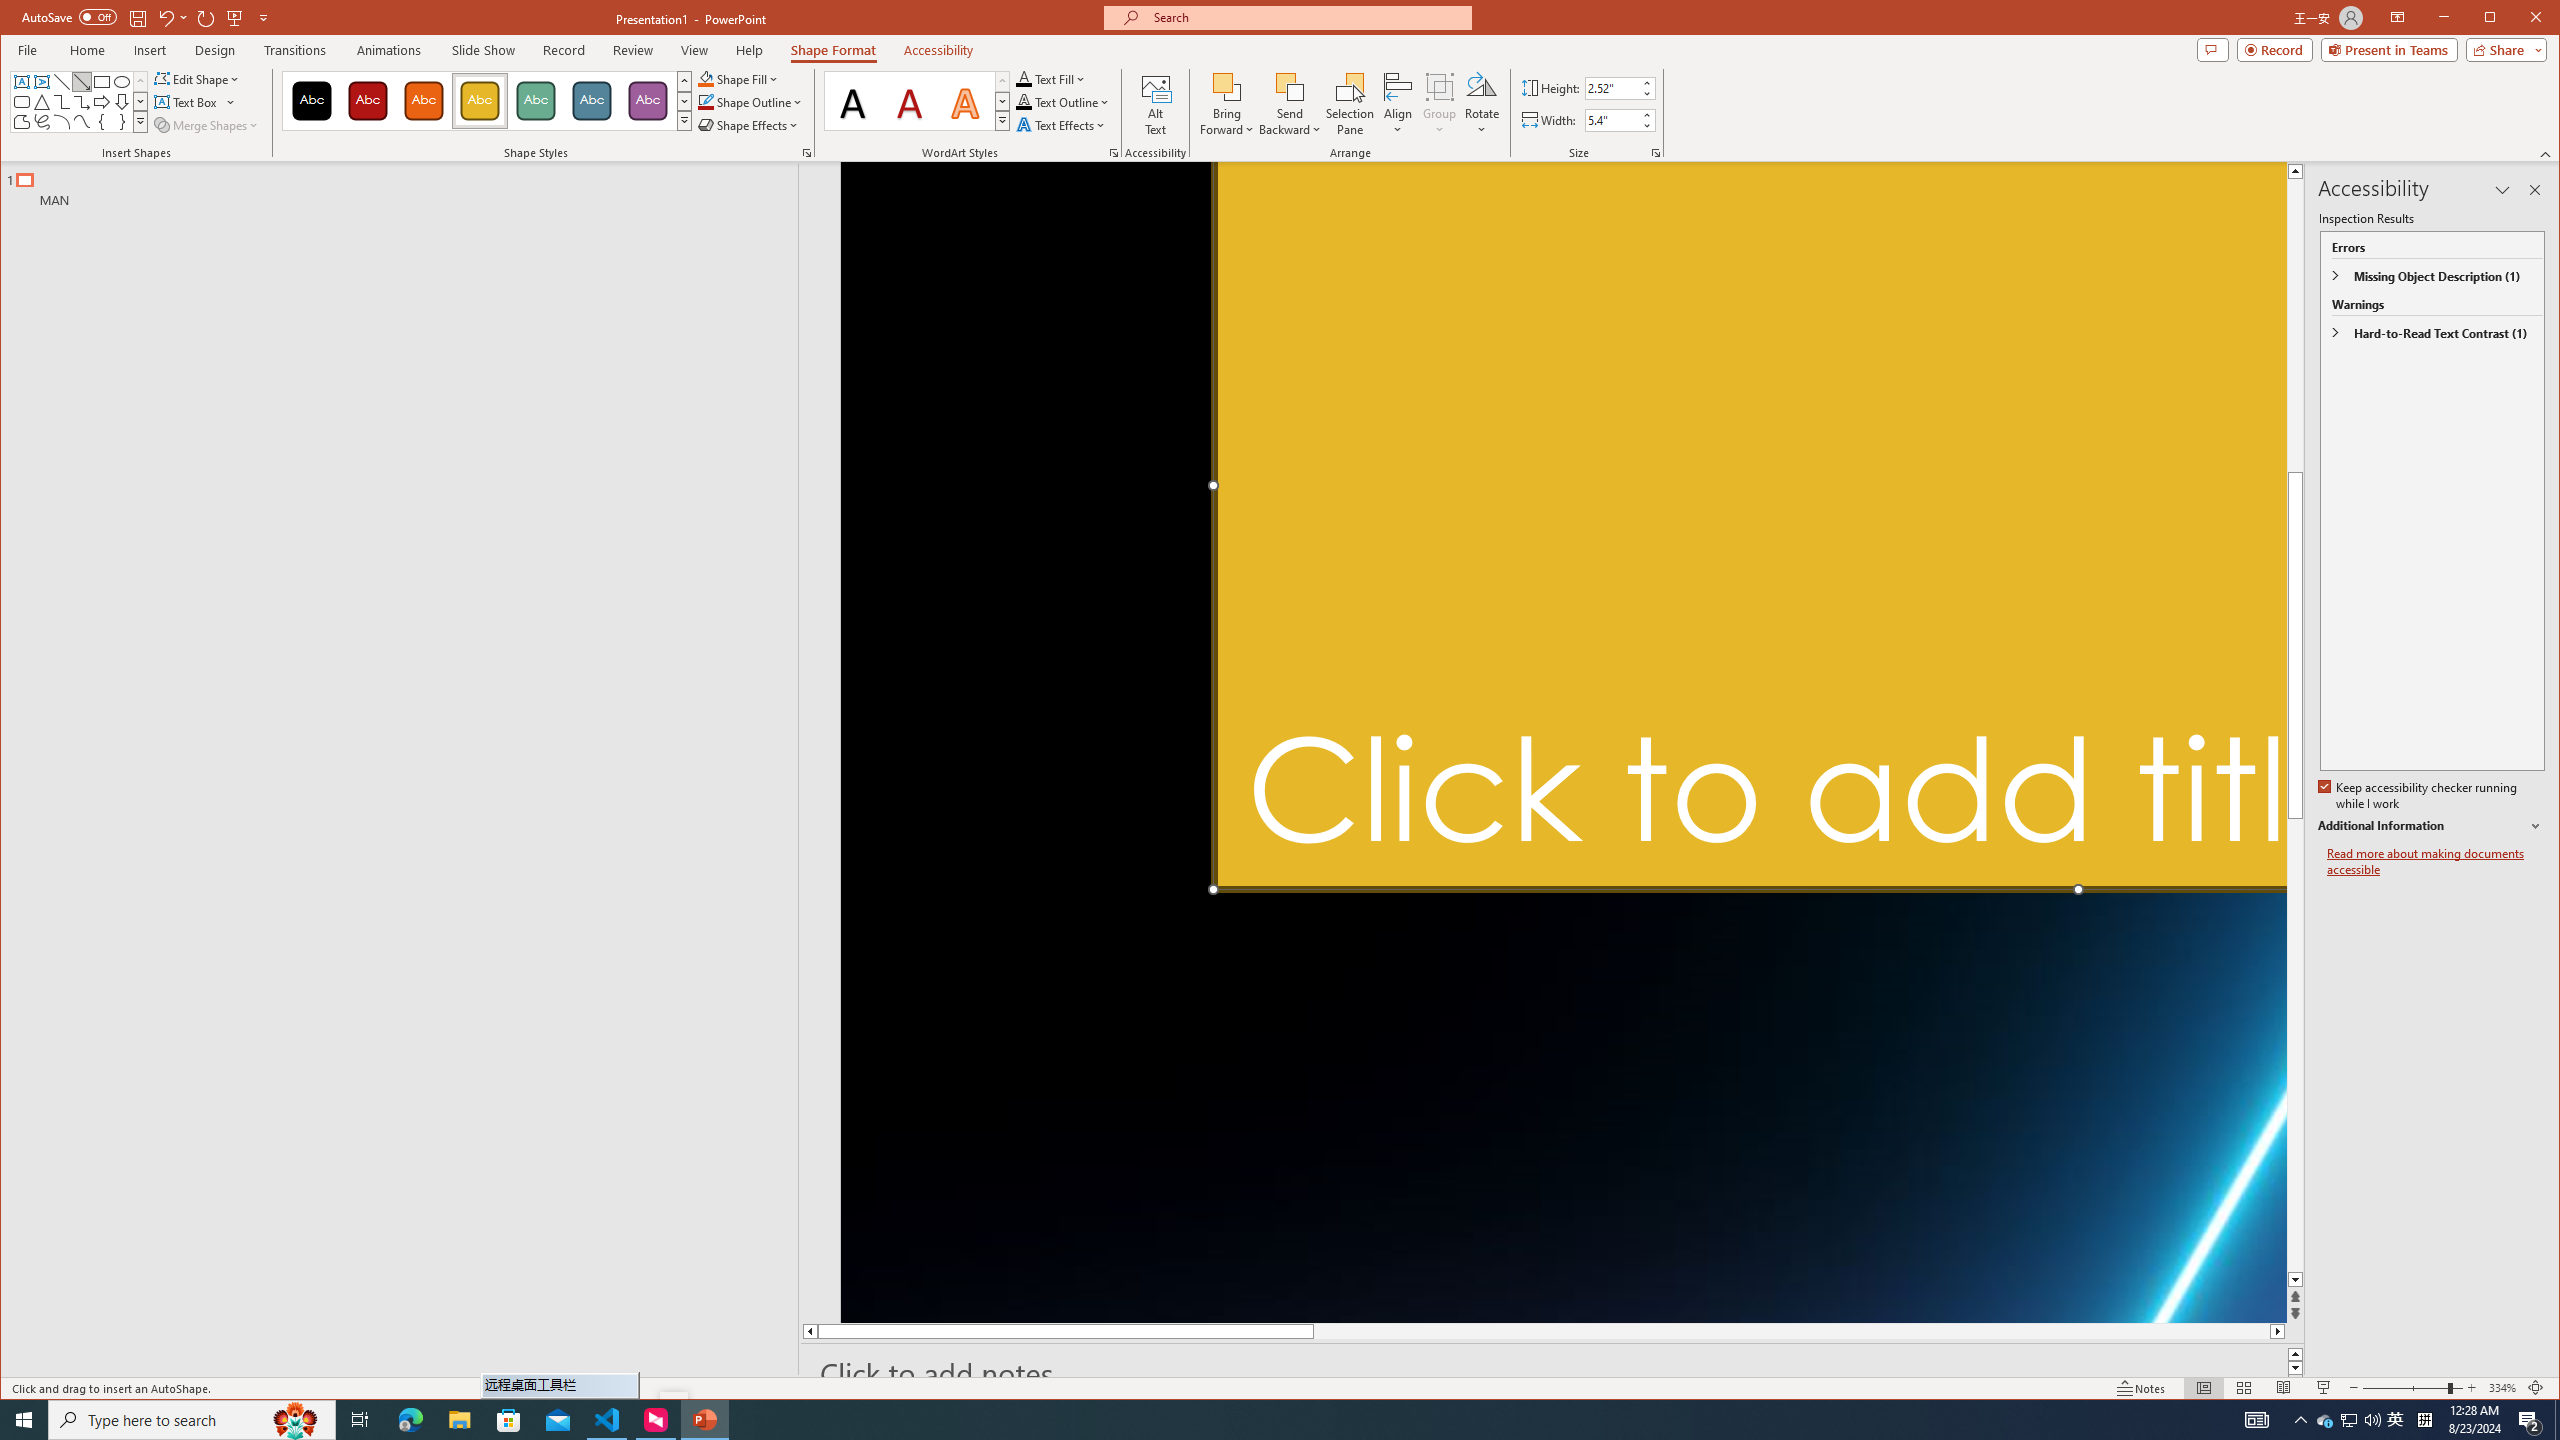  Describe the element at coordinates (1564, 742) in the screenshot. I see `Neon laser lights aligned to form a triangle` at that location.